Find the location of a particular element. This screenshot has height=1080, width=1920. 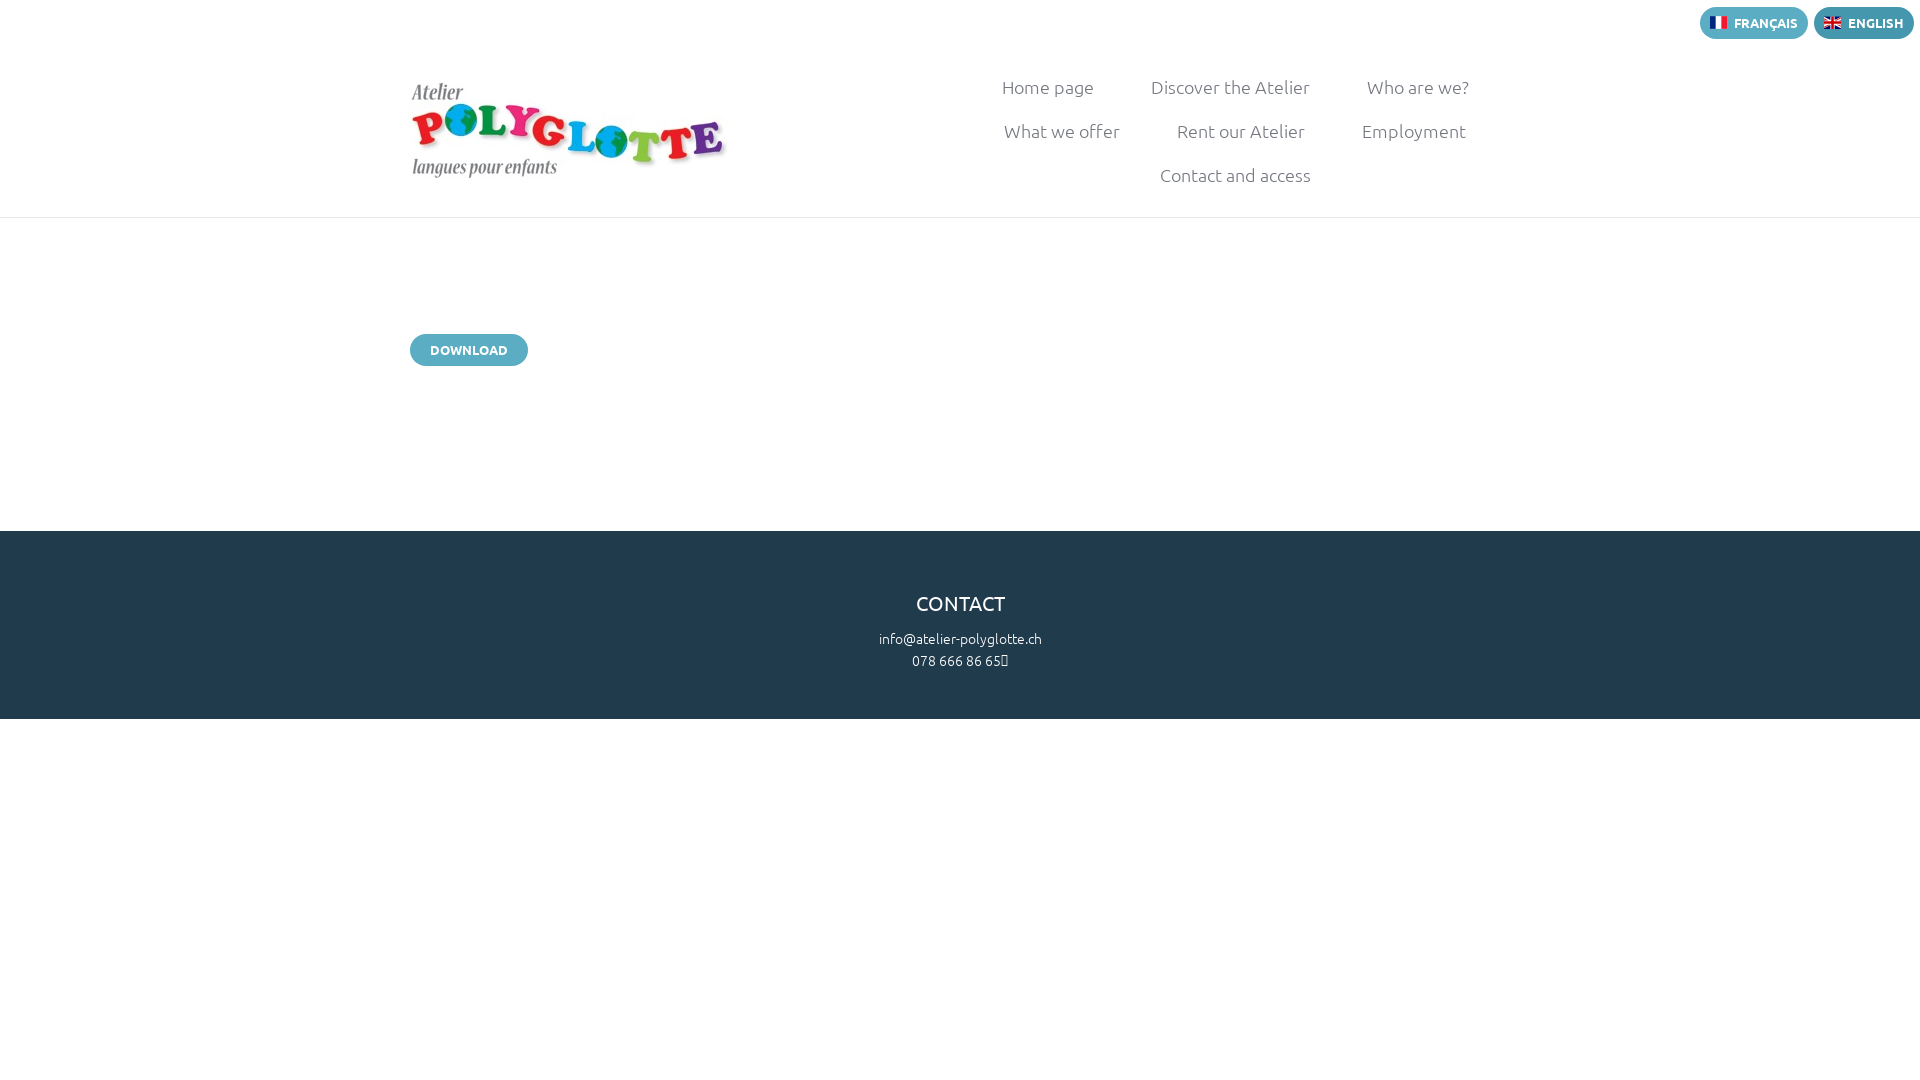

Employment is located at coordinates (1414, 131).